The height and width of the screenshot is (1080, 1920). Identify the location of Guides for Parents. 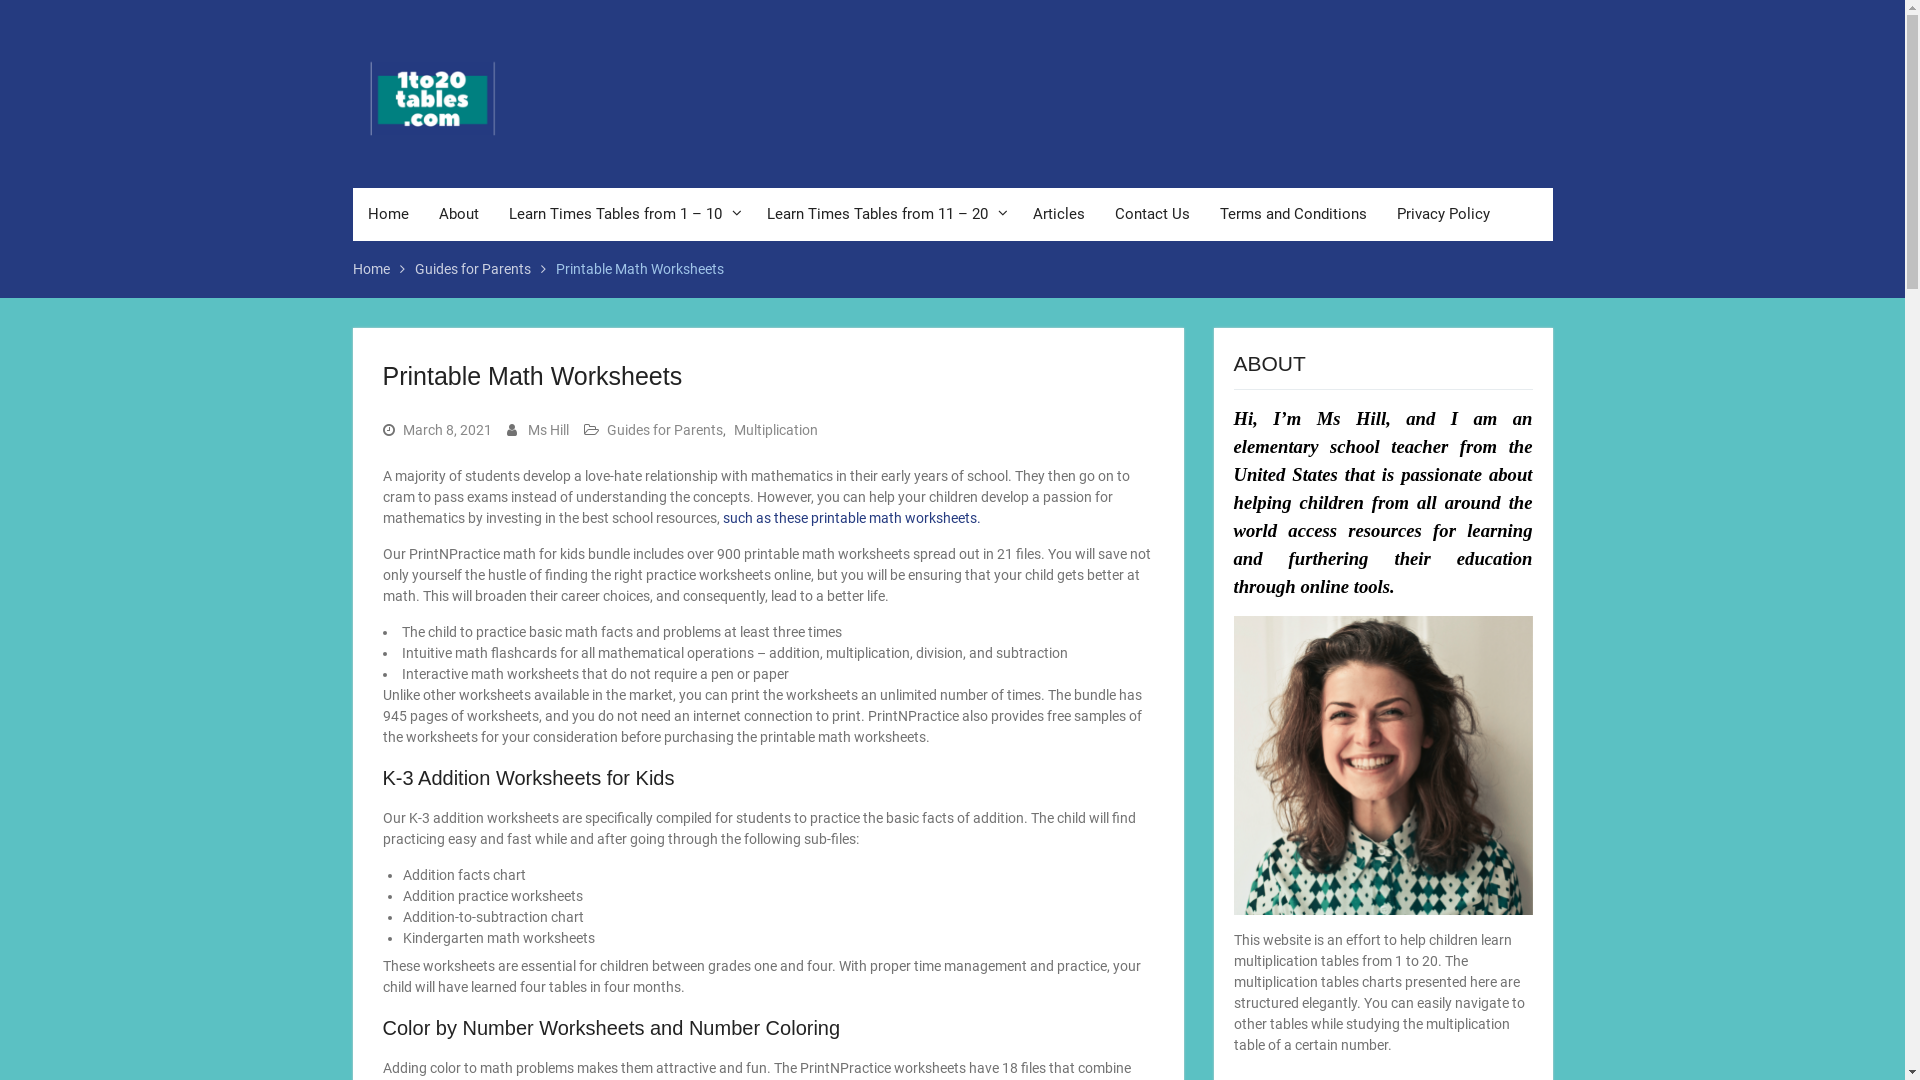
(664, 430).